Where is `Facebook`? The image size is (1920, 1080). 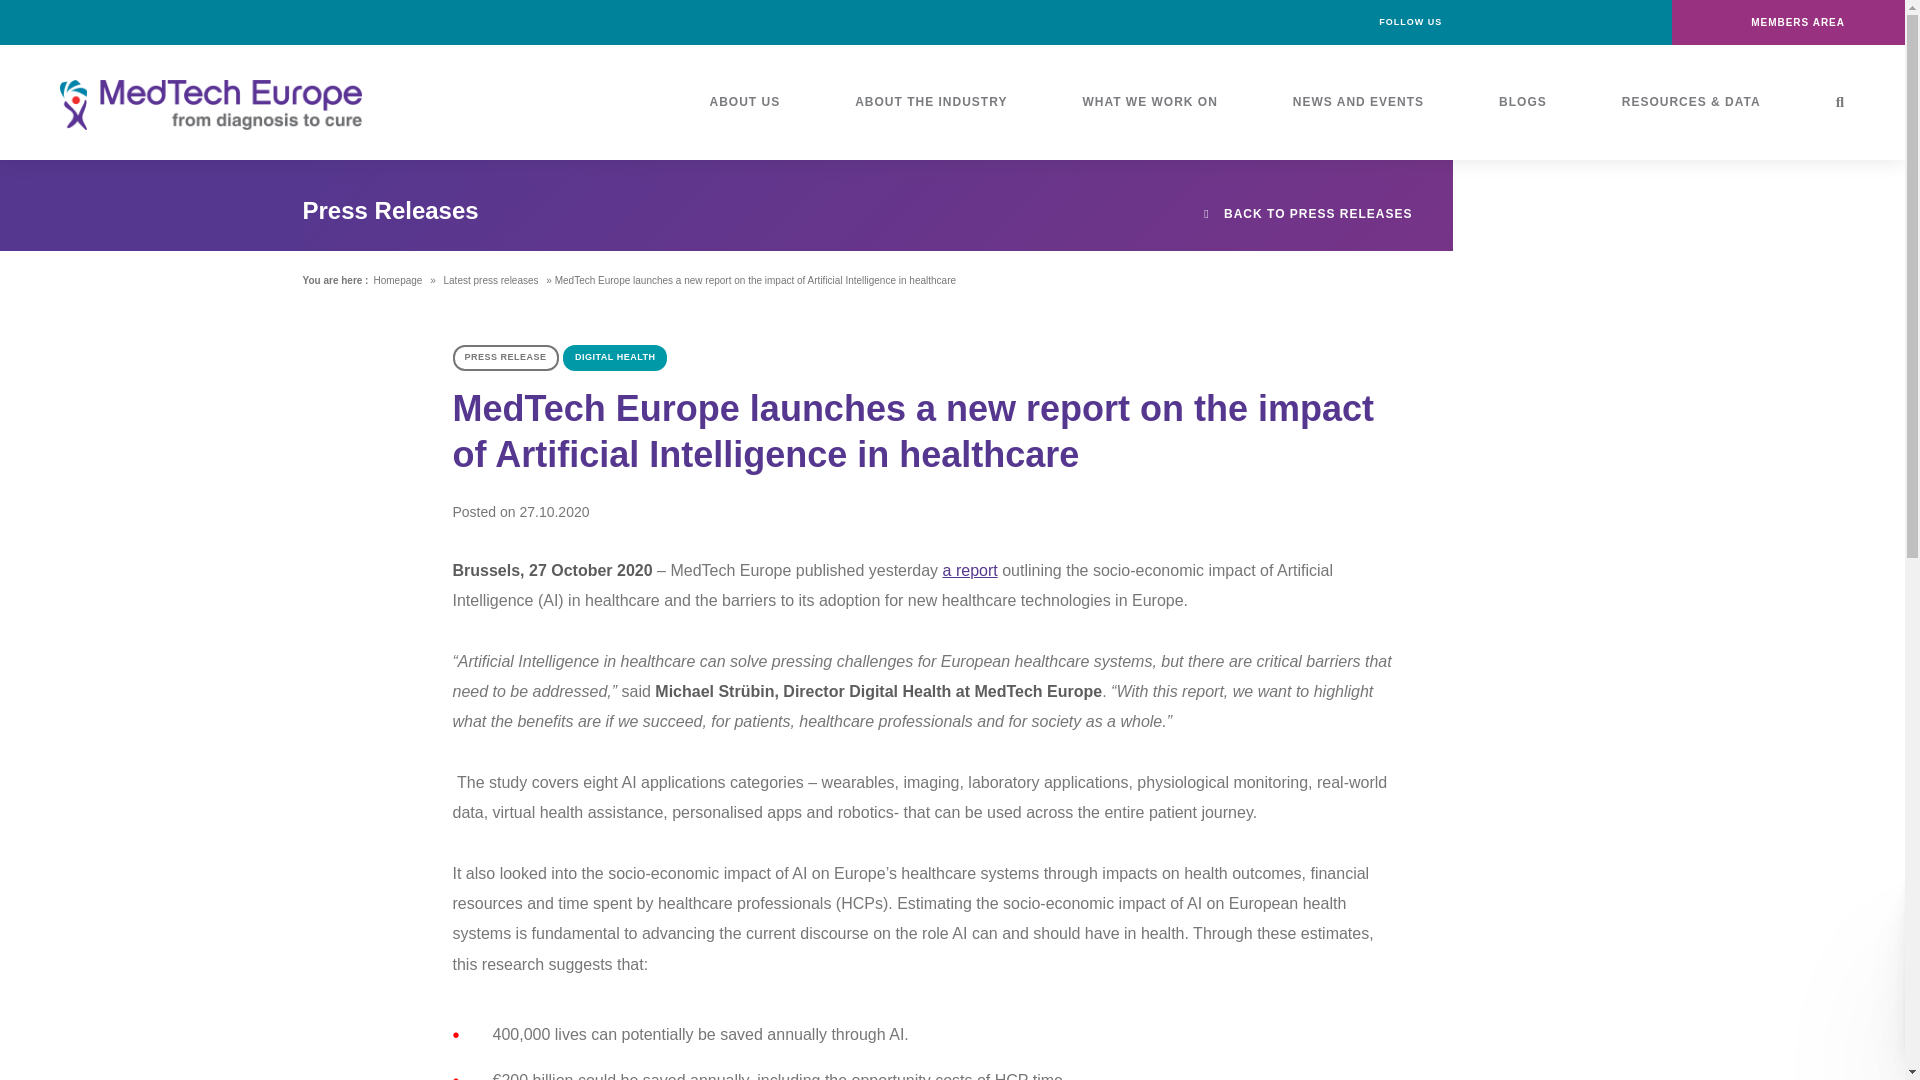 Facebook is located at coordinates (1474, 22).